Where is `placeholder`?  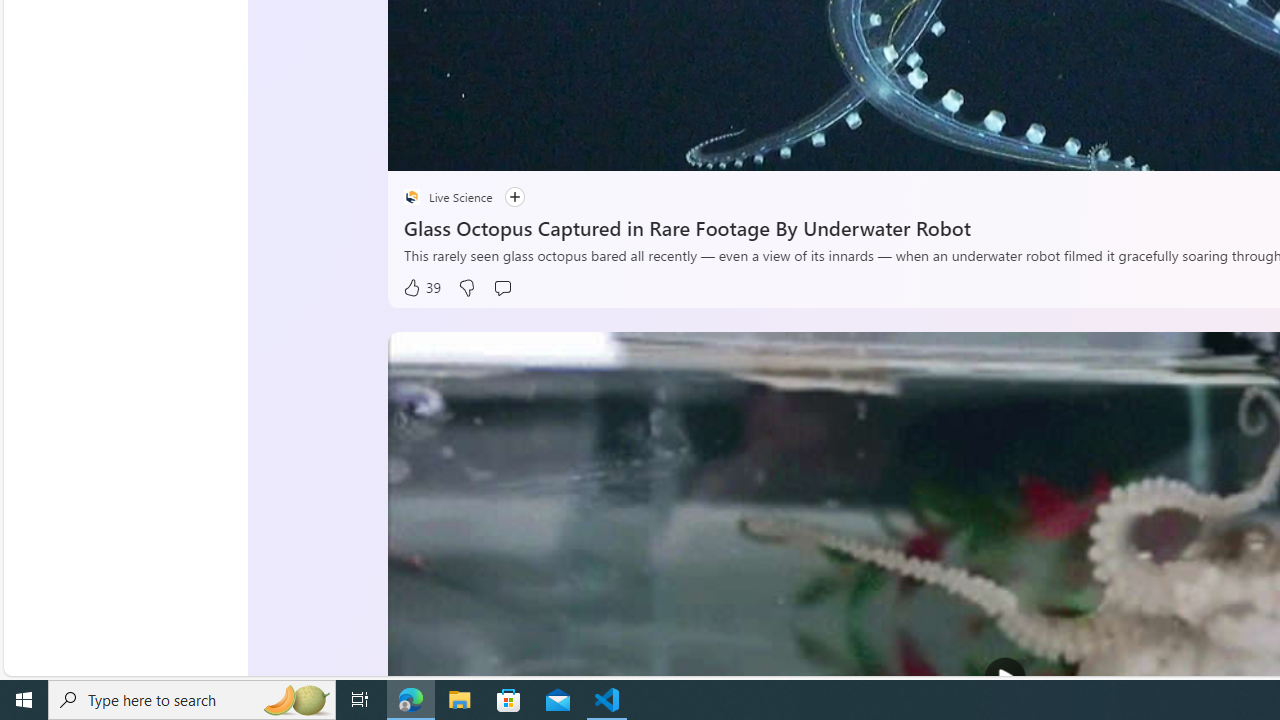 placeholder is located at coordinates (412, 196).